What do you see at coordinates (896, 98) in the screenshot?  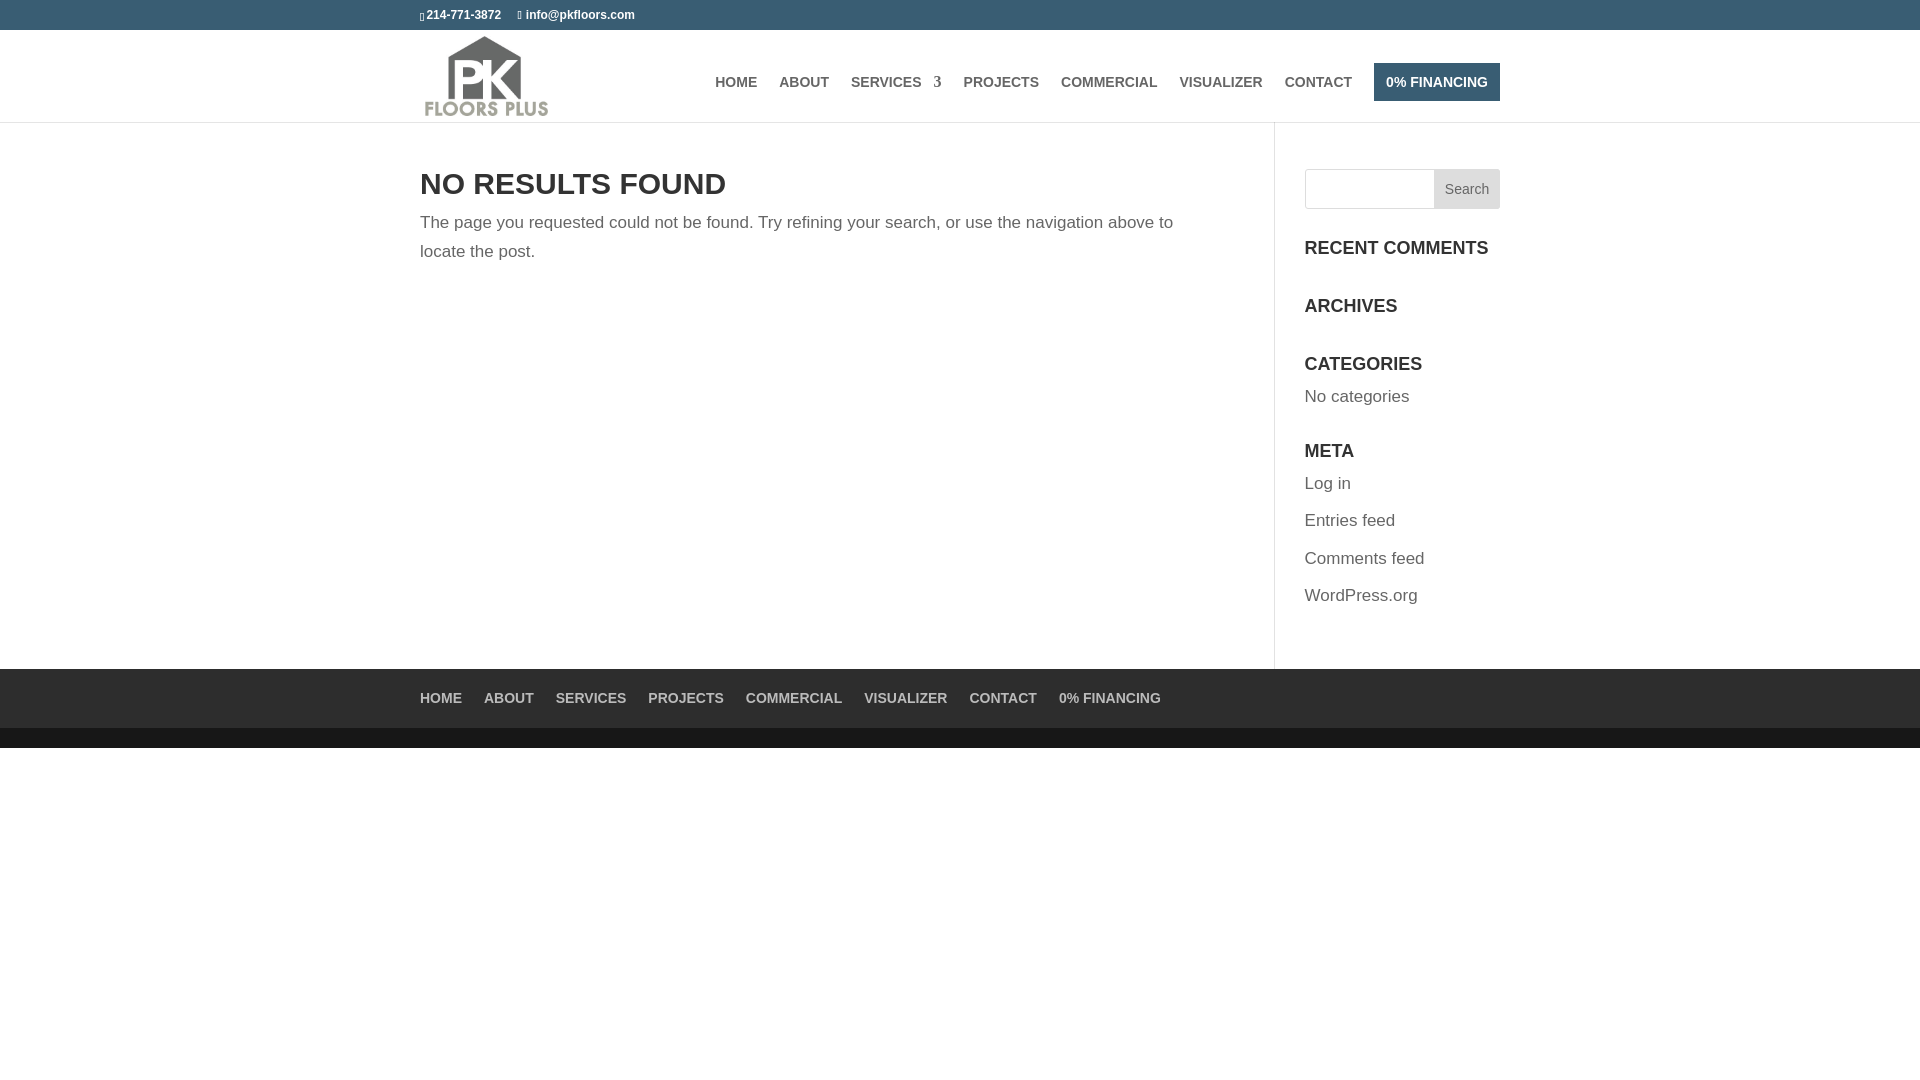 I see `SERVICES` at bounding box center [896, 98].